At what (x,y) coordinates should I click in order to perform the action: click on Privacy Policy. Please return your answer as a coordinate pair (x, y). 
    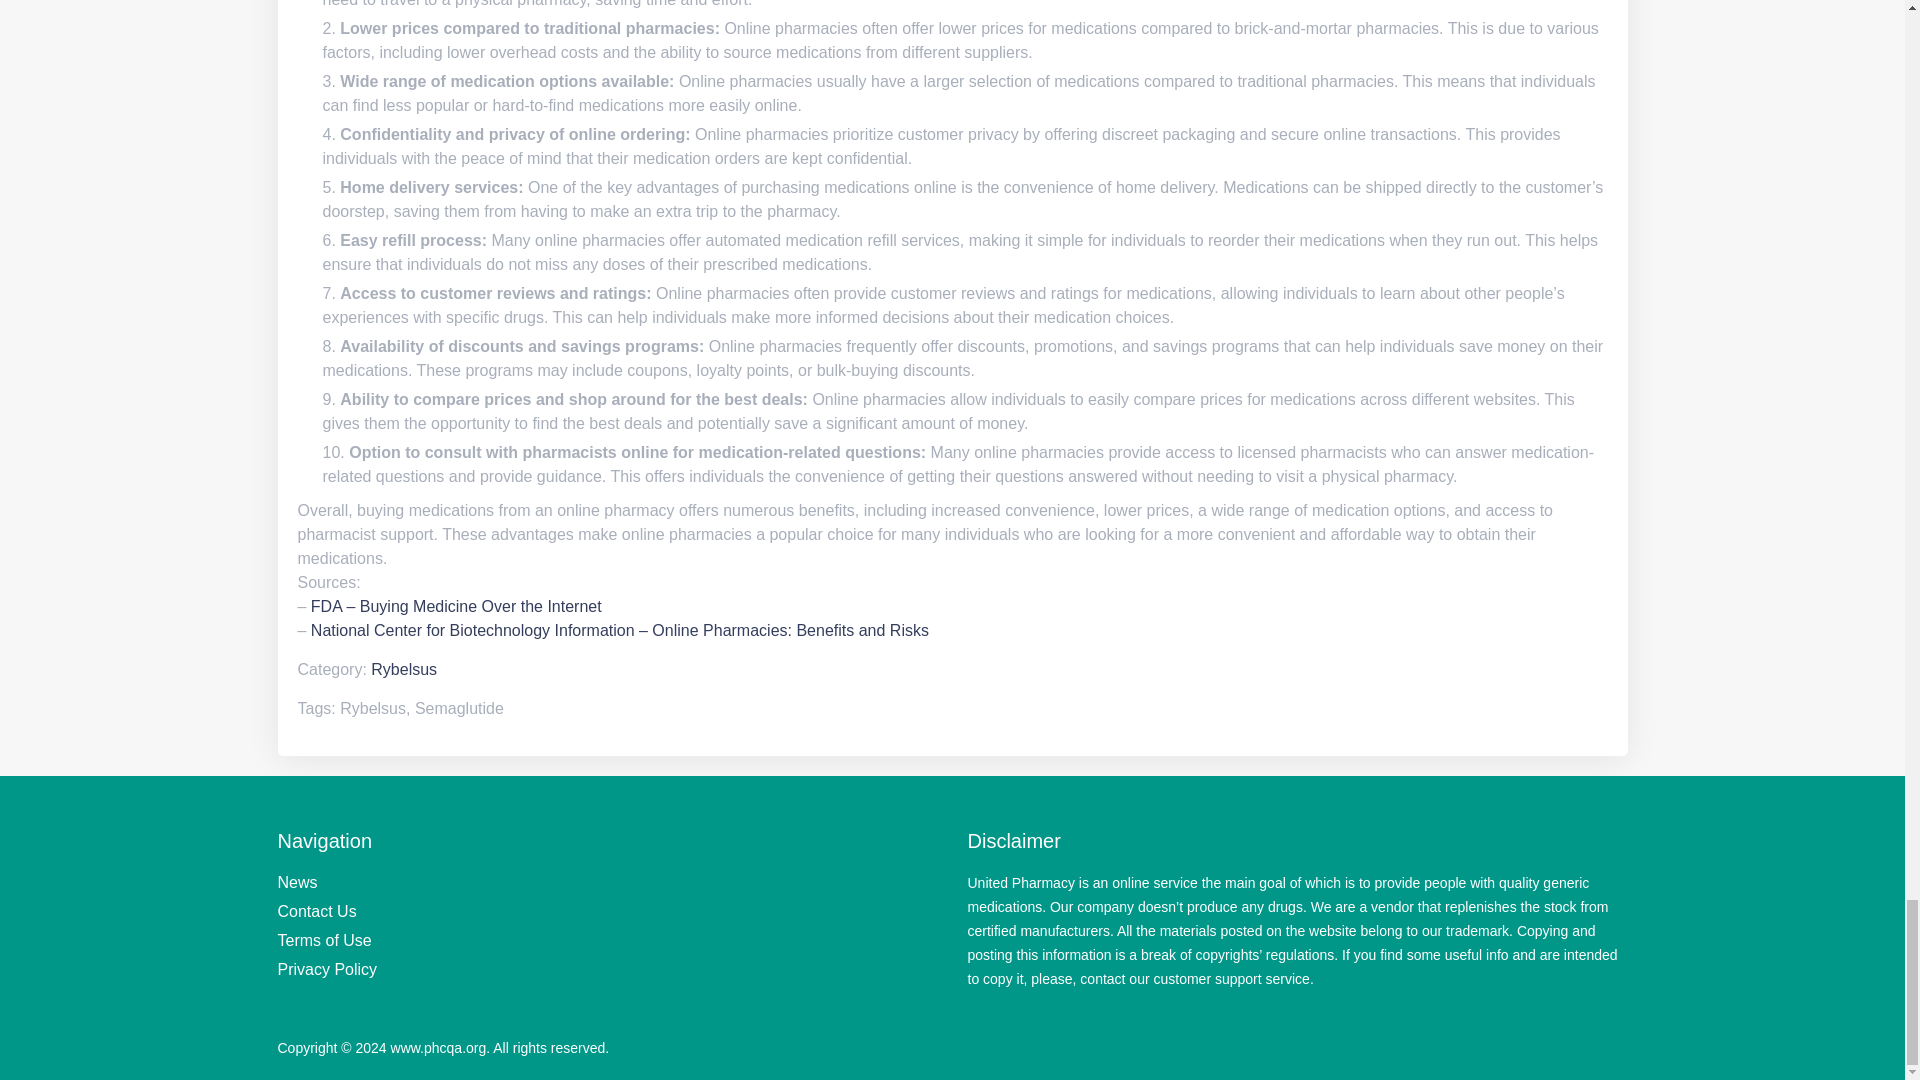
    Looking at the image, I should click on (328, 970).